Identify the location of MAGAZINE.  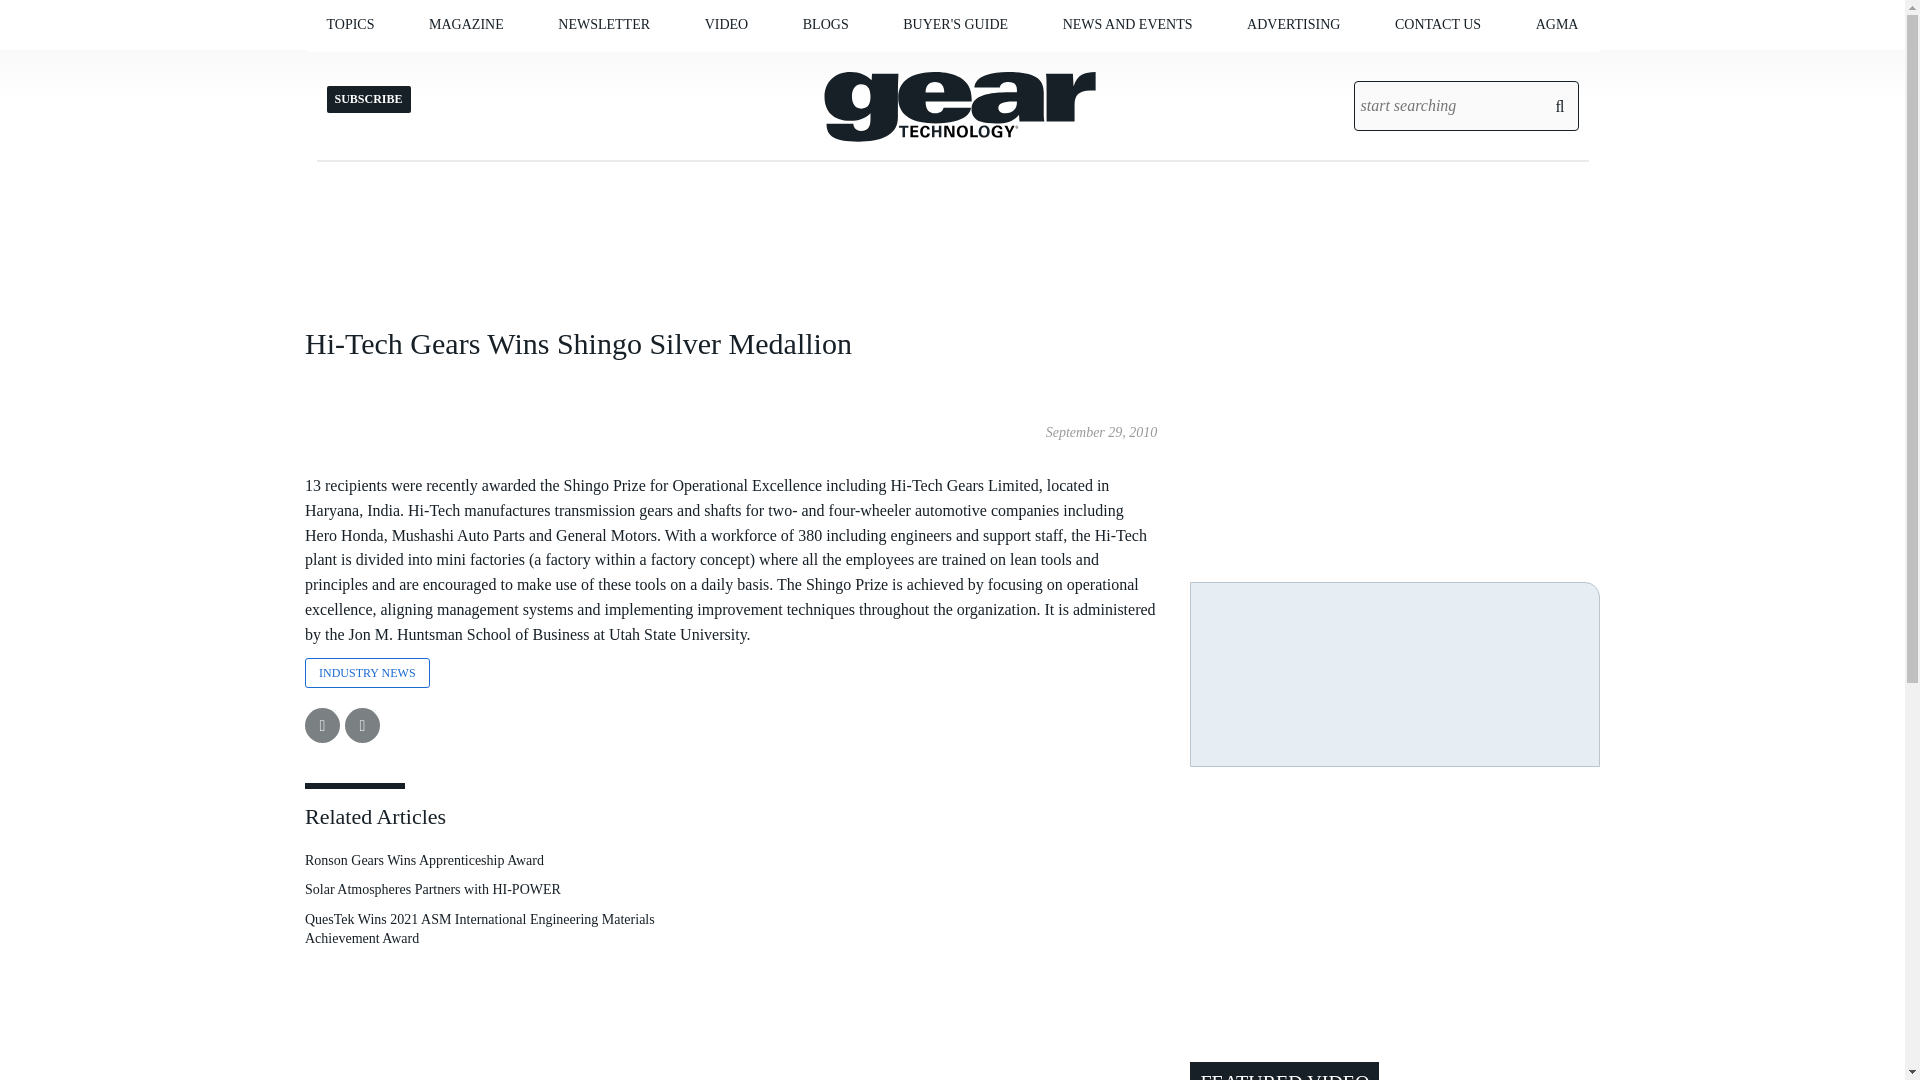
(466, 24).